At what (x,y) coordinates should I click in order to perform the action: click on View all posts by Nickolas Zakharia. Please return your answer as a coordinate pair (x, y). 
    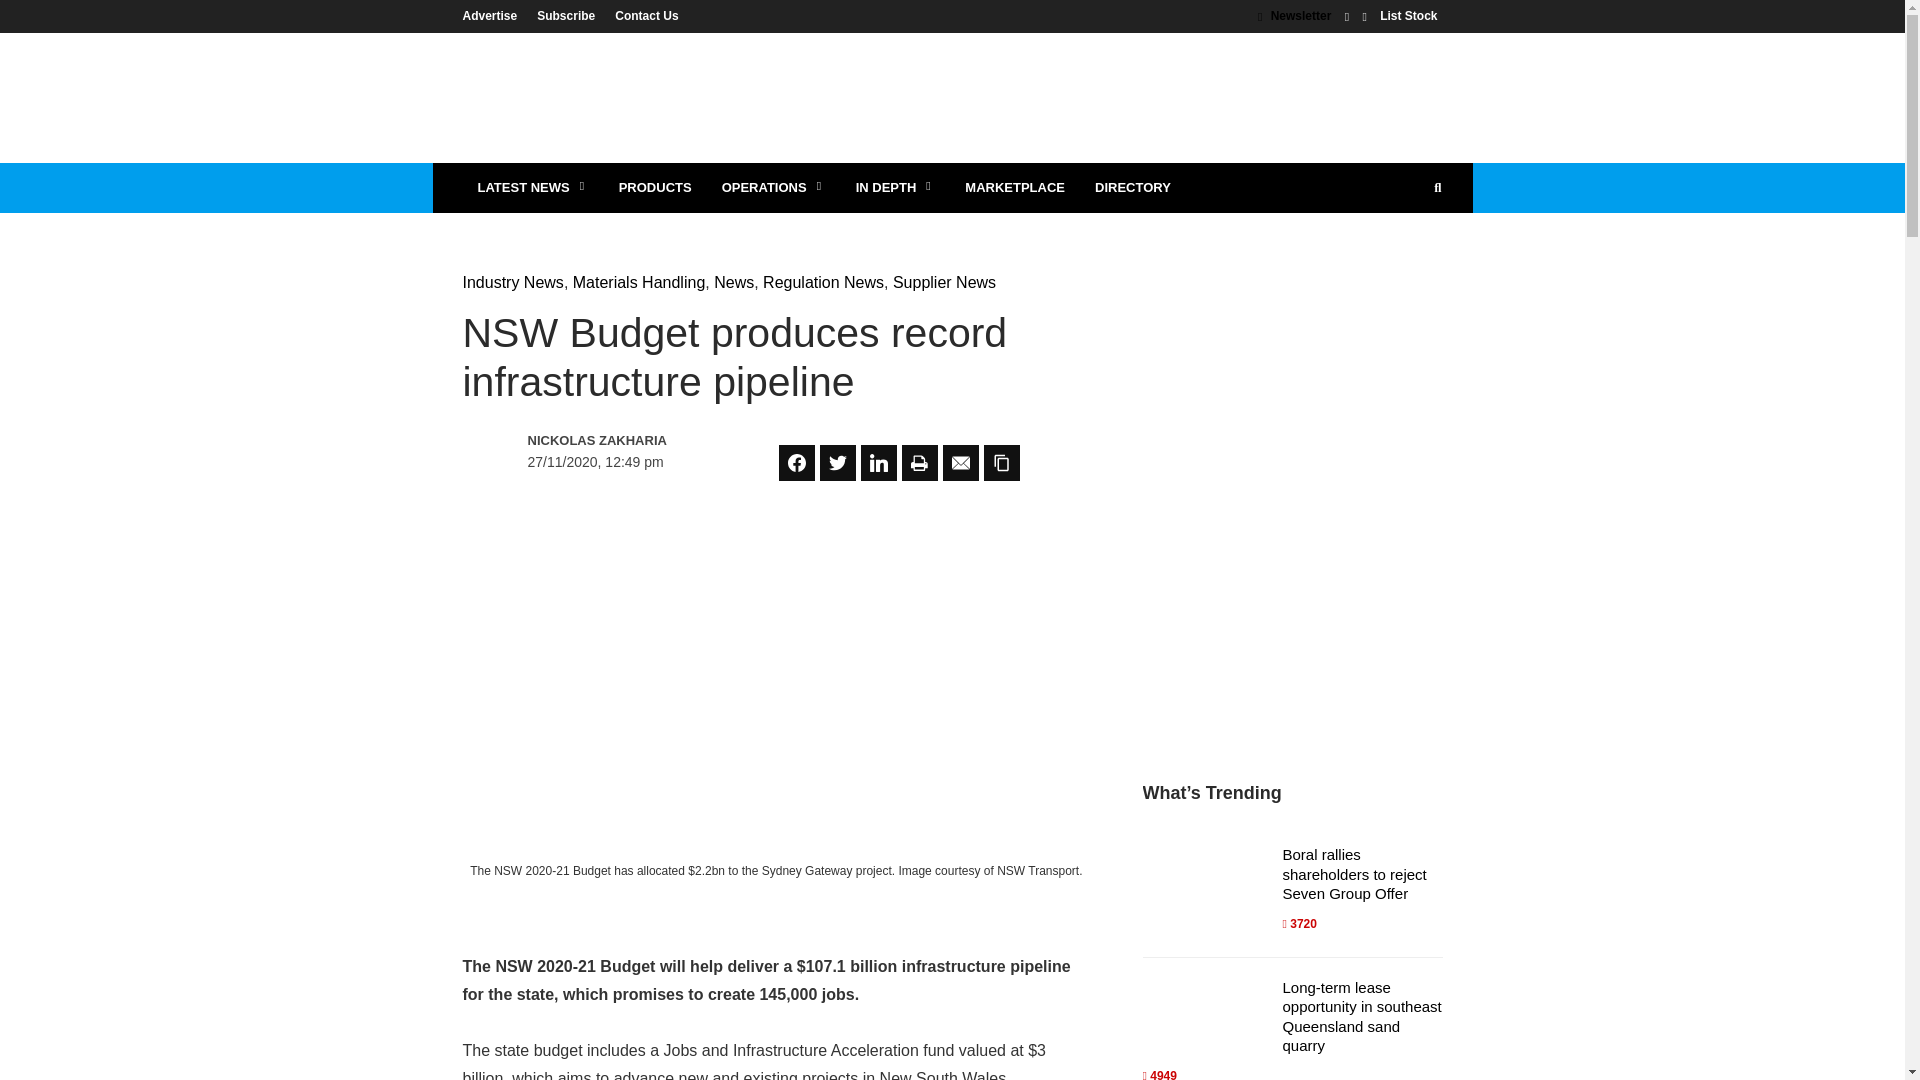
    Looking at the image, I should click on (614, 440).